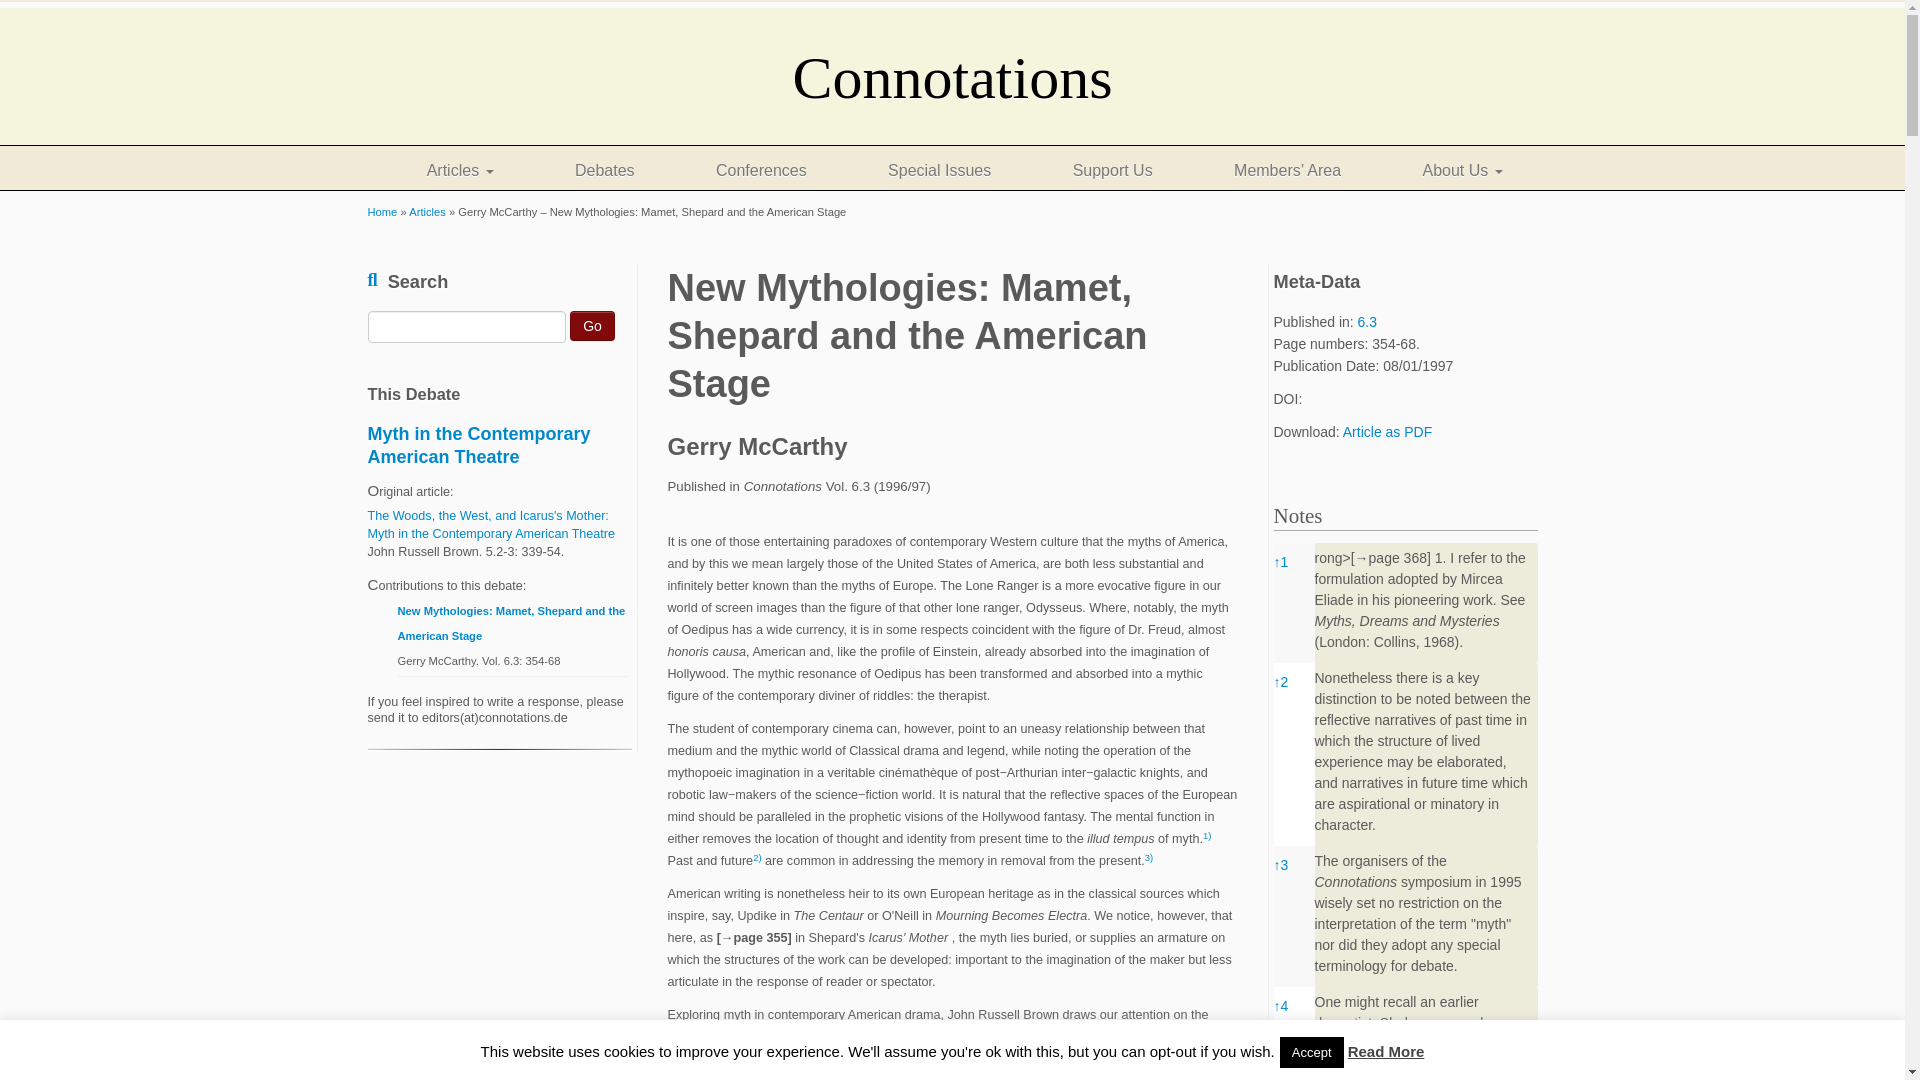  I want to click on Debates, so click(604, 171).